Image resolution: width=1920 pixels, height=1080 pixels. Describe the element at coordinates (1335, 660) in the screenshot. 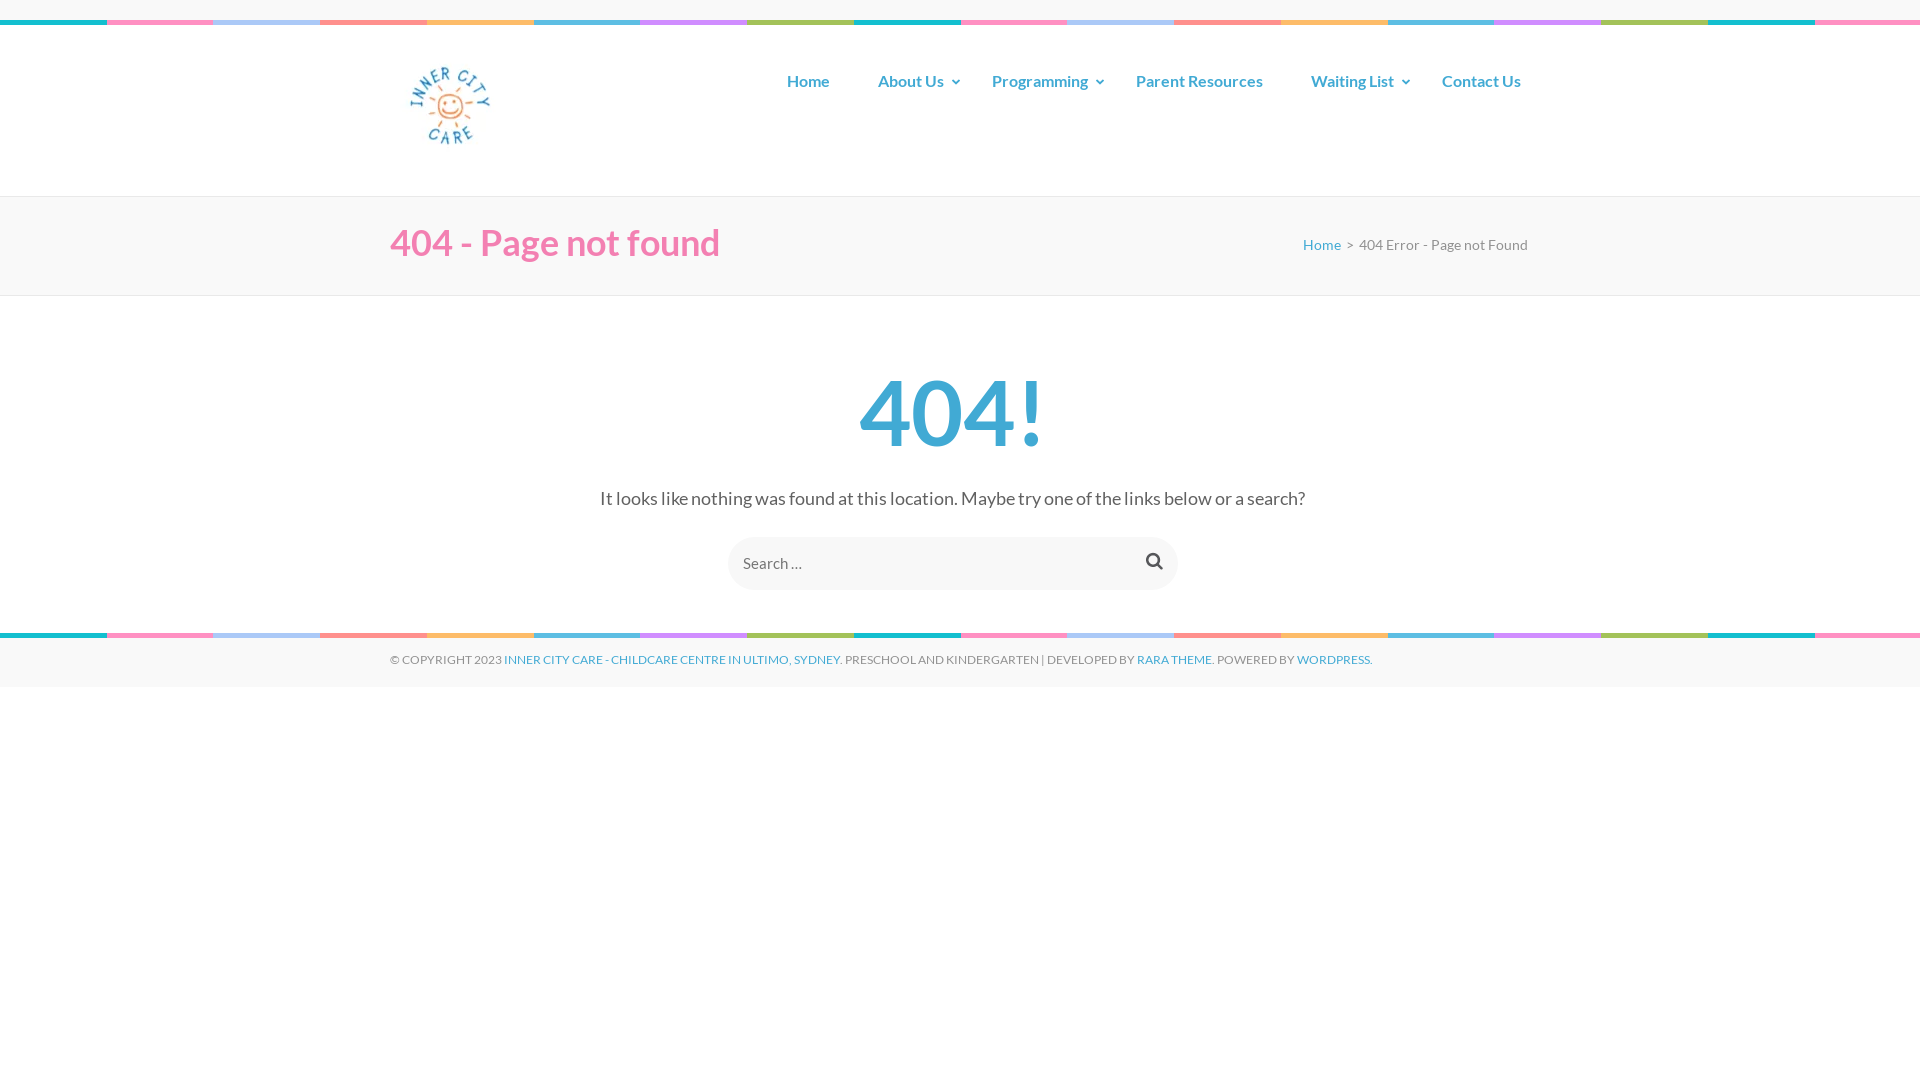

I see `WORDPRESS.` at that location.